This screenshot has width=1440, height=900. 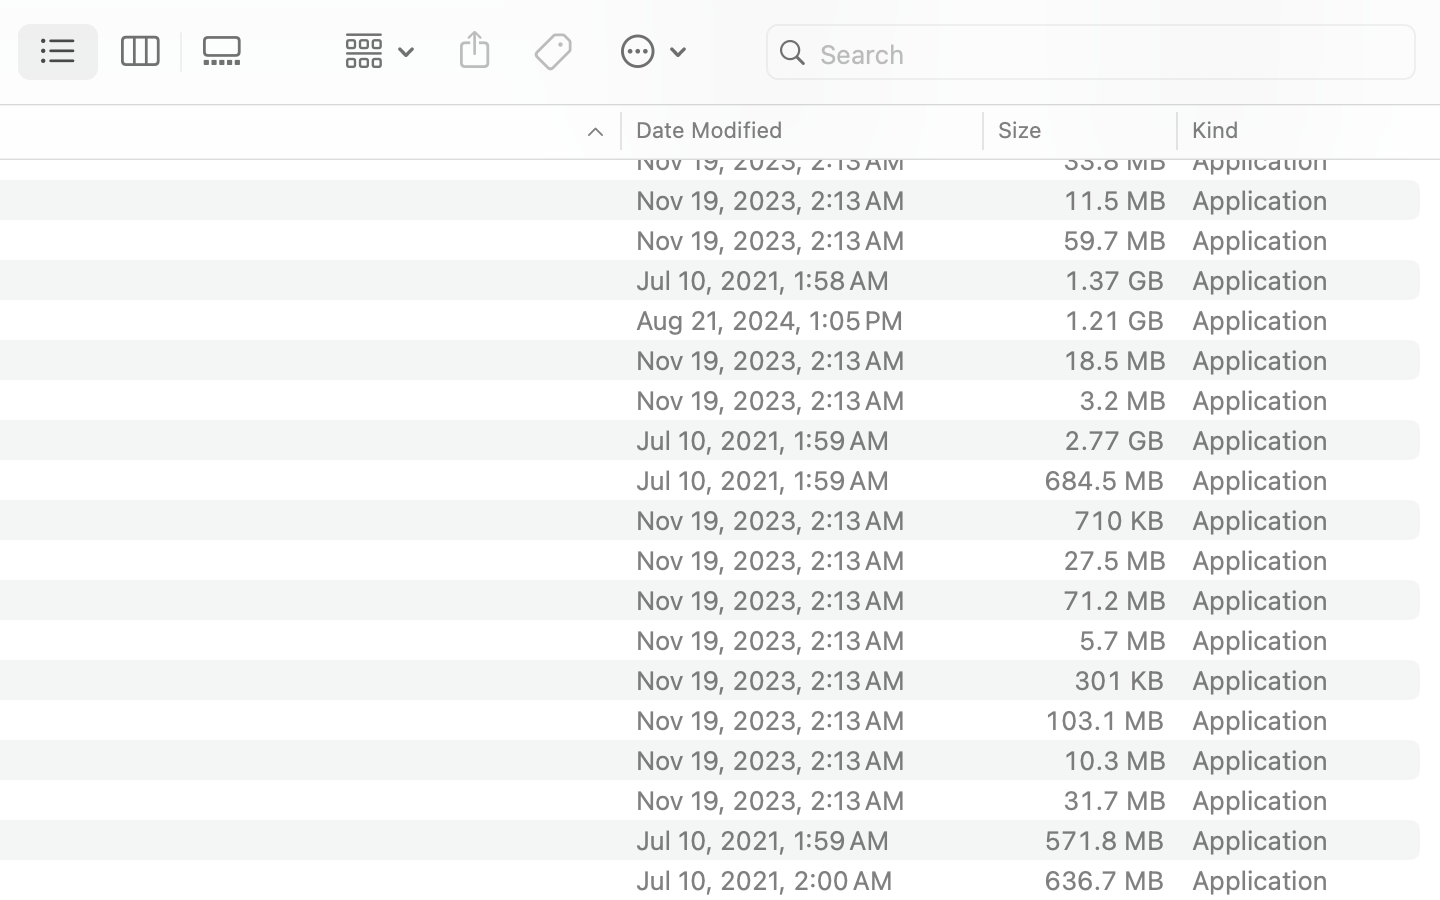 What do you see at coordinates (803, 80) in the screenshot?
I see `Nov 19, 2023, 2:13 AM` at bounding box center [803, 80].